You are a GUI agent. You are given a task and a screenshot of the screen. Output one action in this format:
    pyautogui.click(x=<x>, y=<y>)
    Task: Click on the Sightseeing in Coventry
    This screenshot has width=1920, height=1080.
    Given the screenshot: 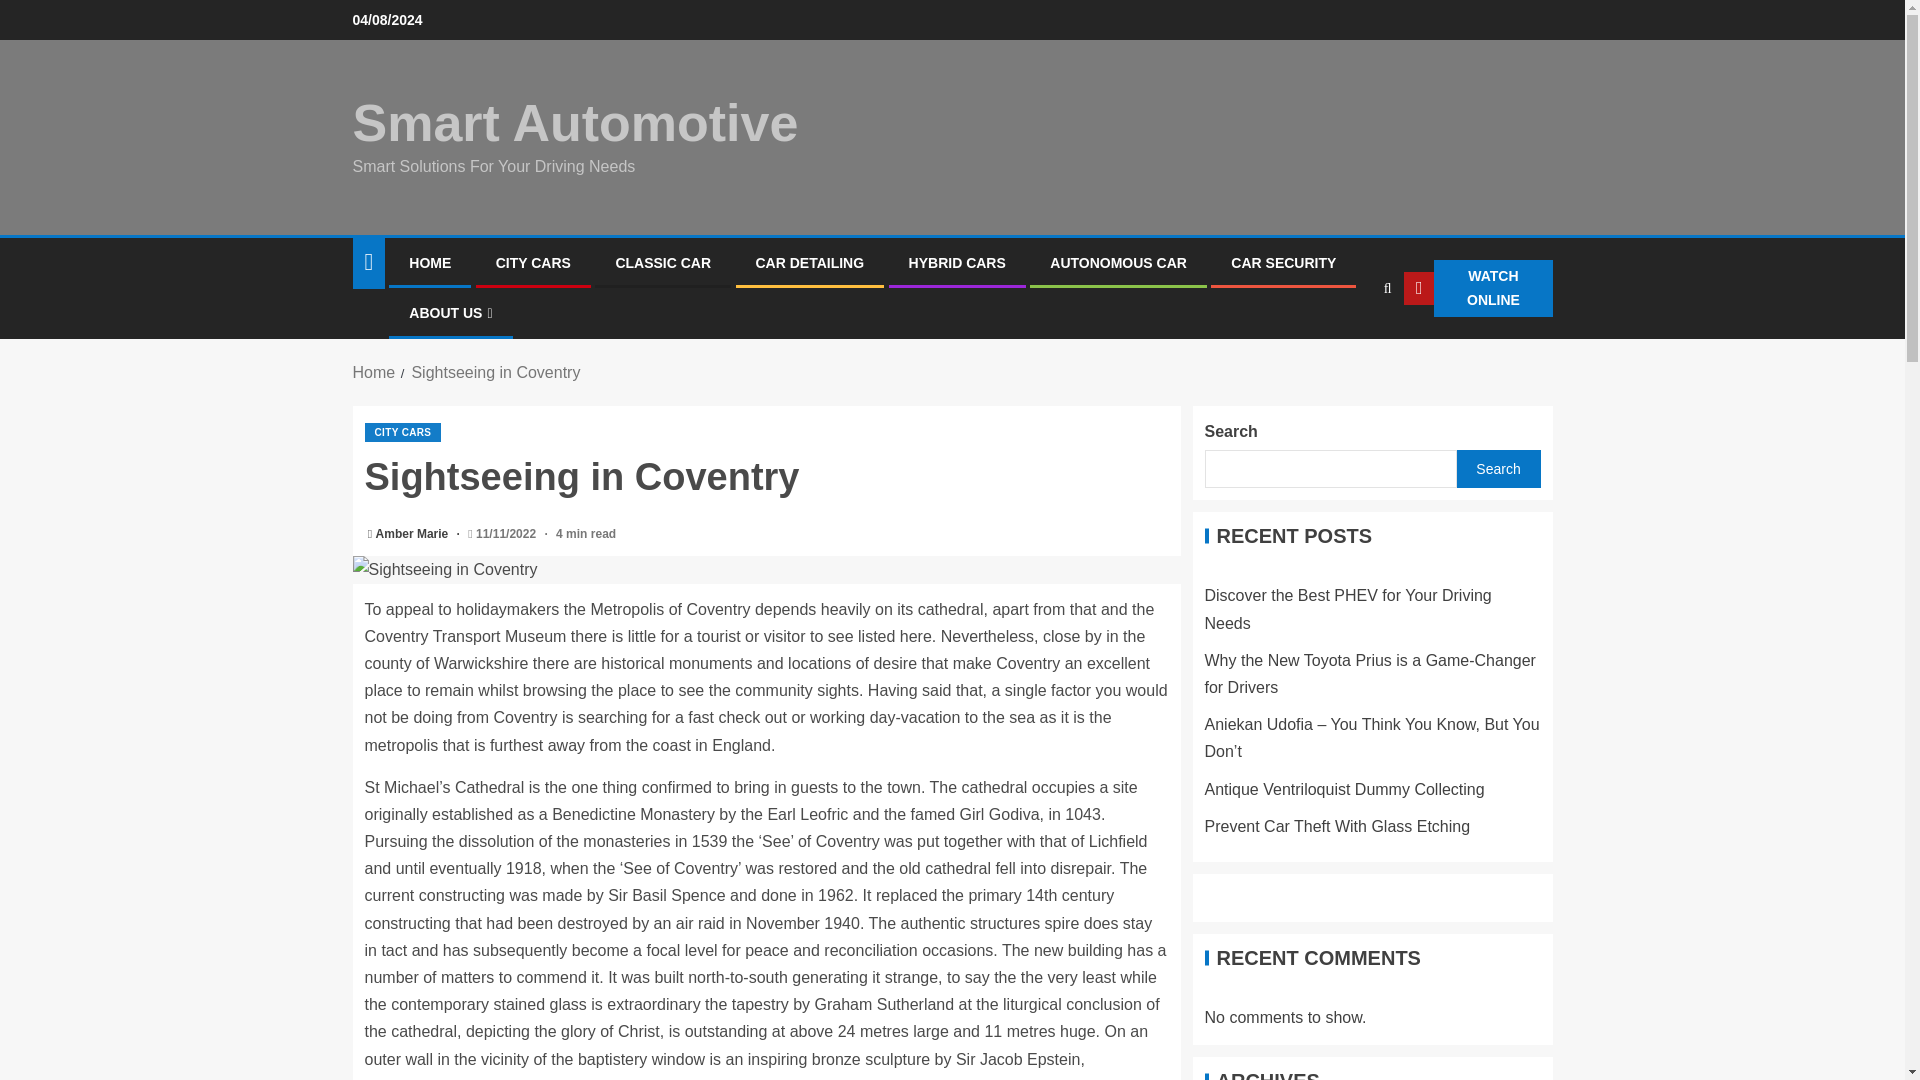 What is the action you would take?
    pyautogui.click(x=766, y=570)
    